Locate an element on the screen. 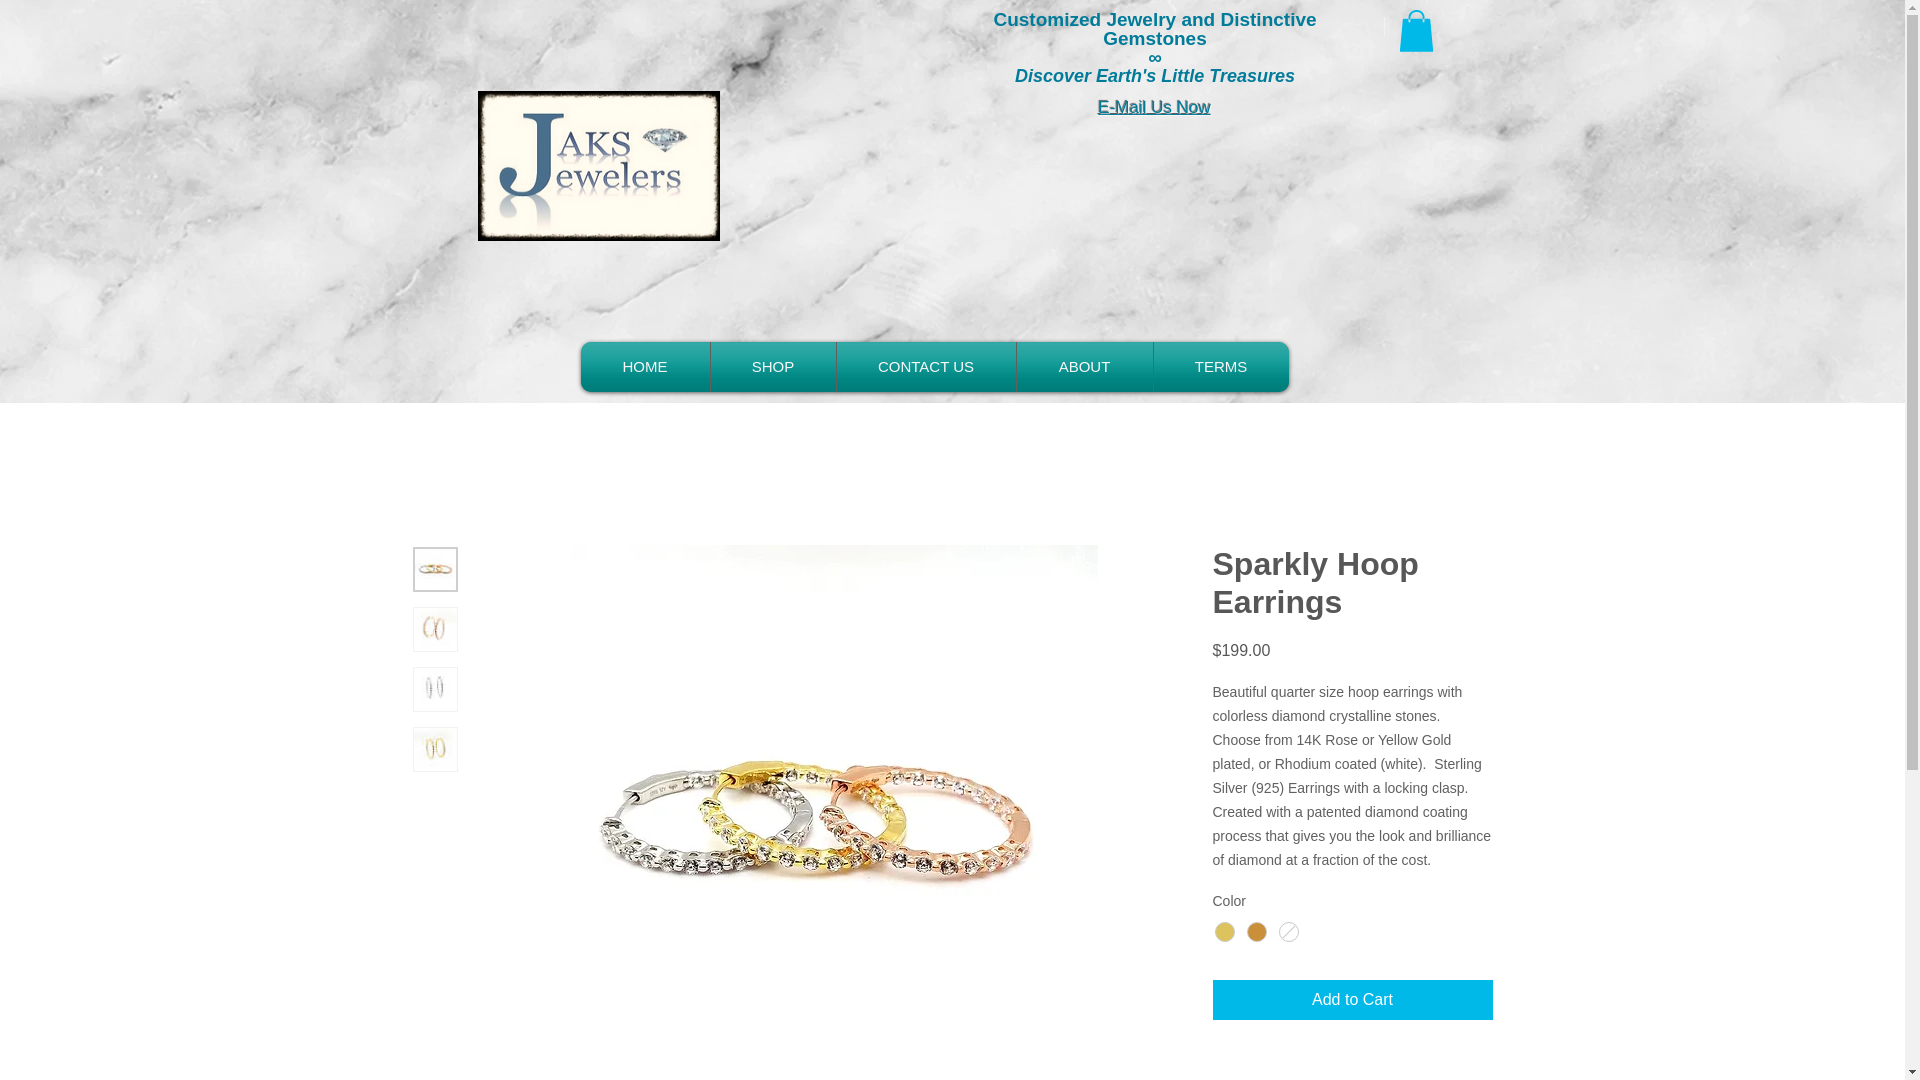  Add to Cart is located at coordinates (1351, 999).